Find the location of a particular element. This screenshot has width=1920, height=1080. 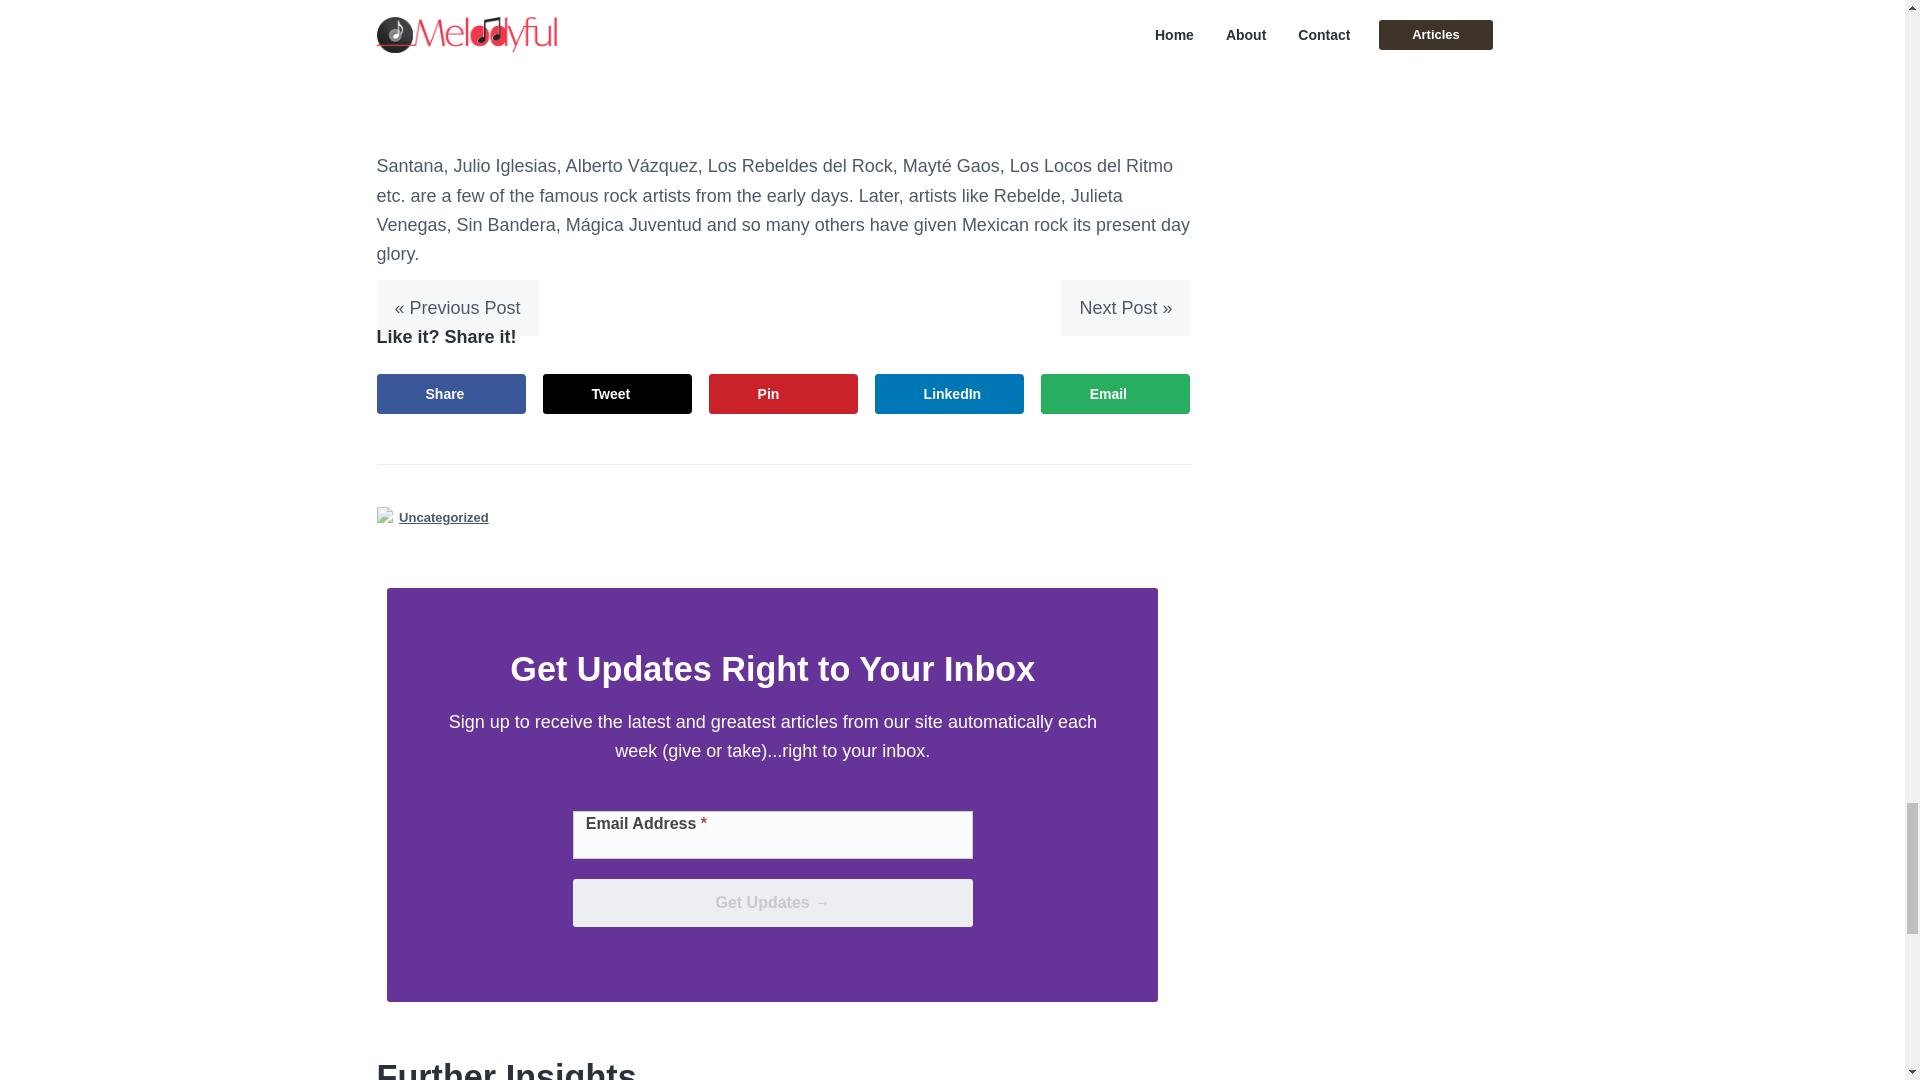

Tweet is located at coordinates (618, 393).